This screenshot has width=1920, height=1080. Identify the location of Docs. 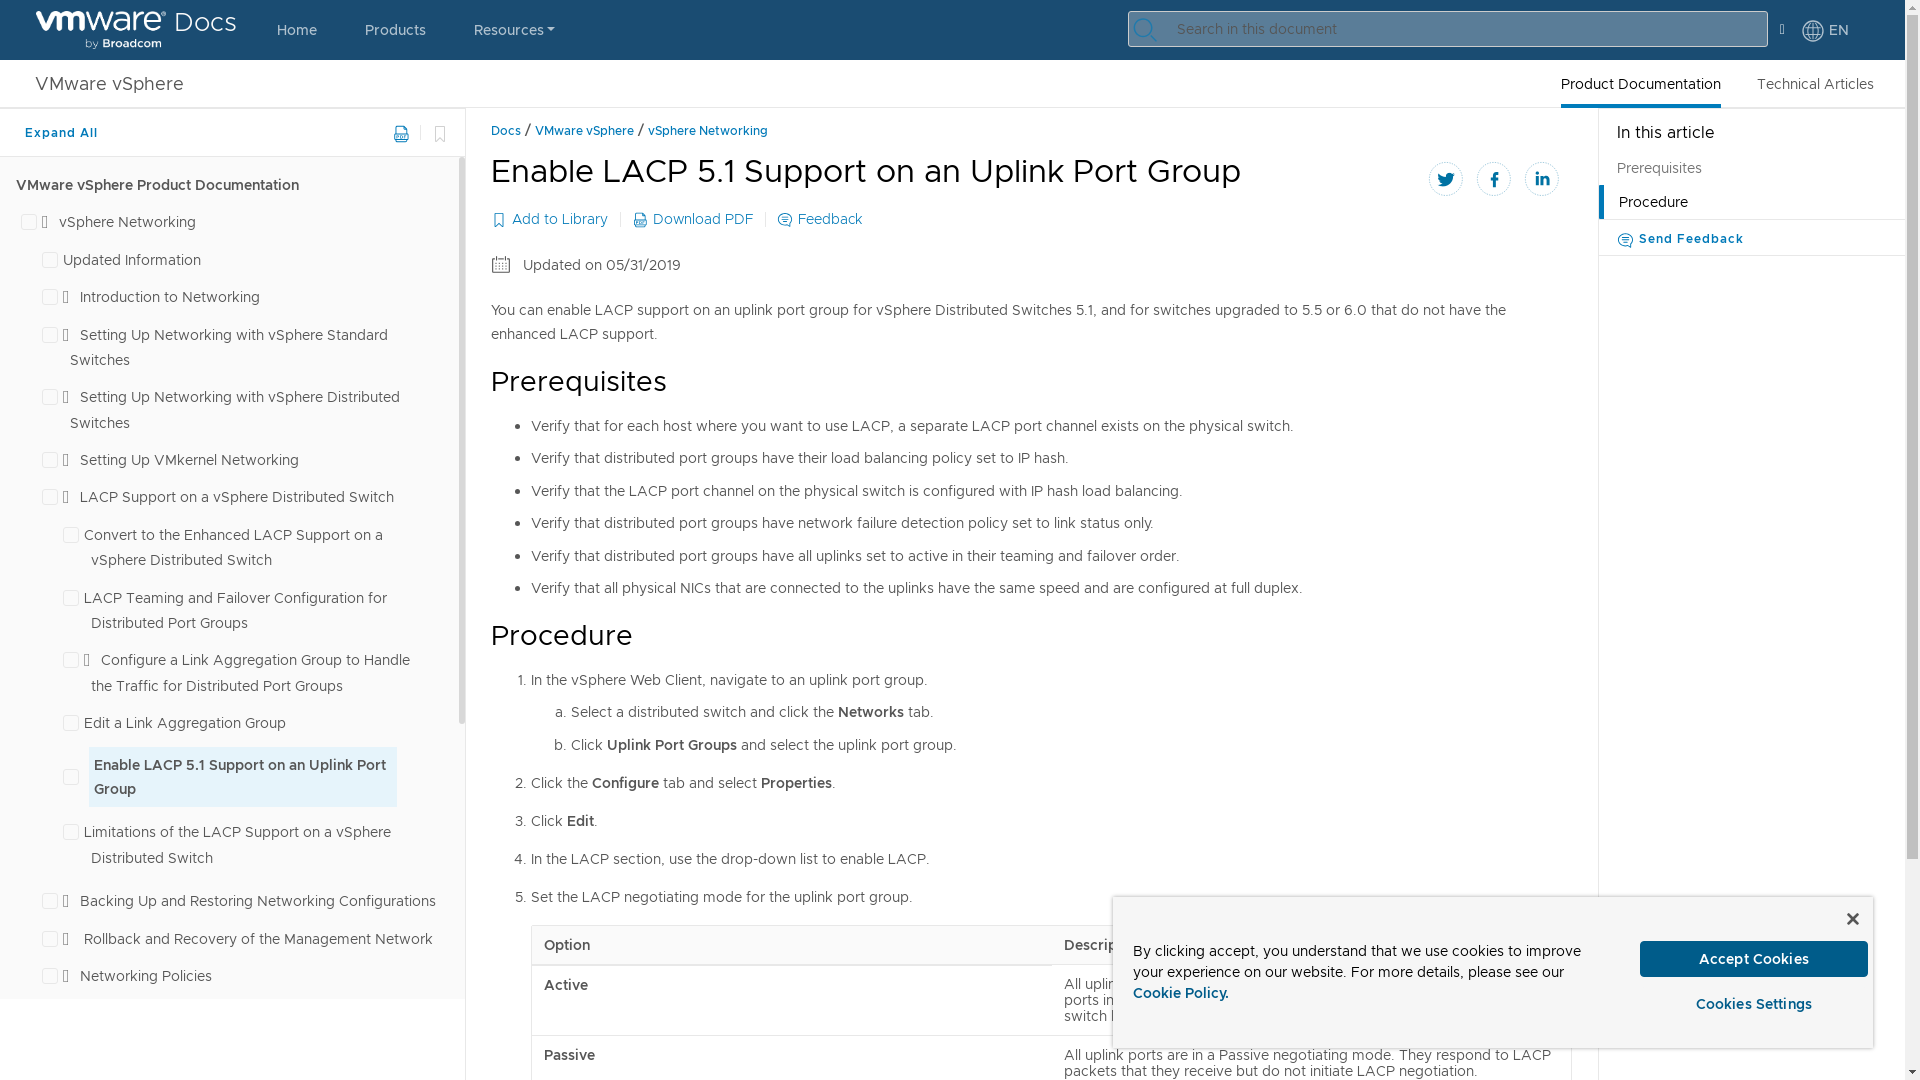
(136, 30).